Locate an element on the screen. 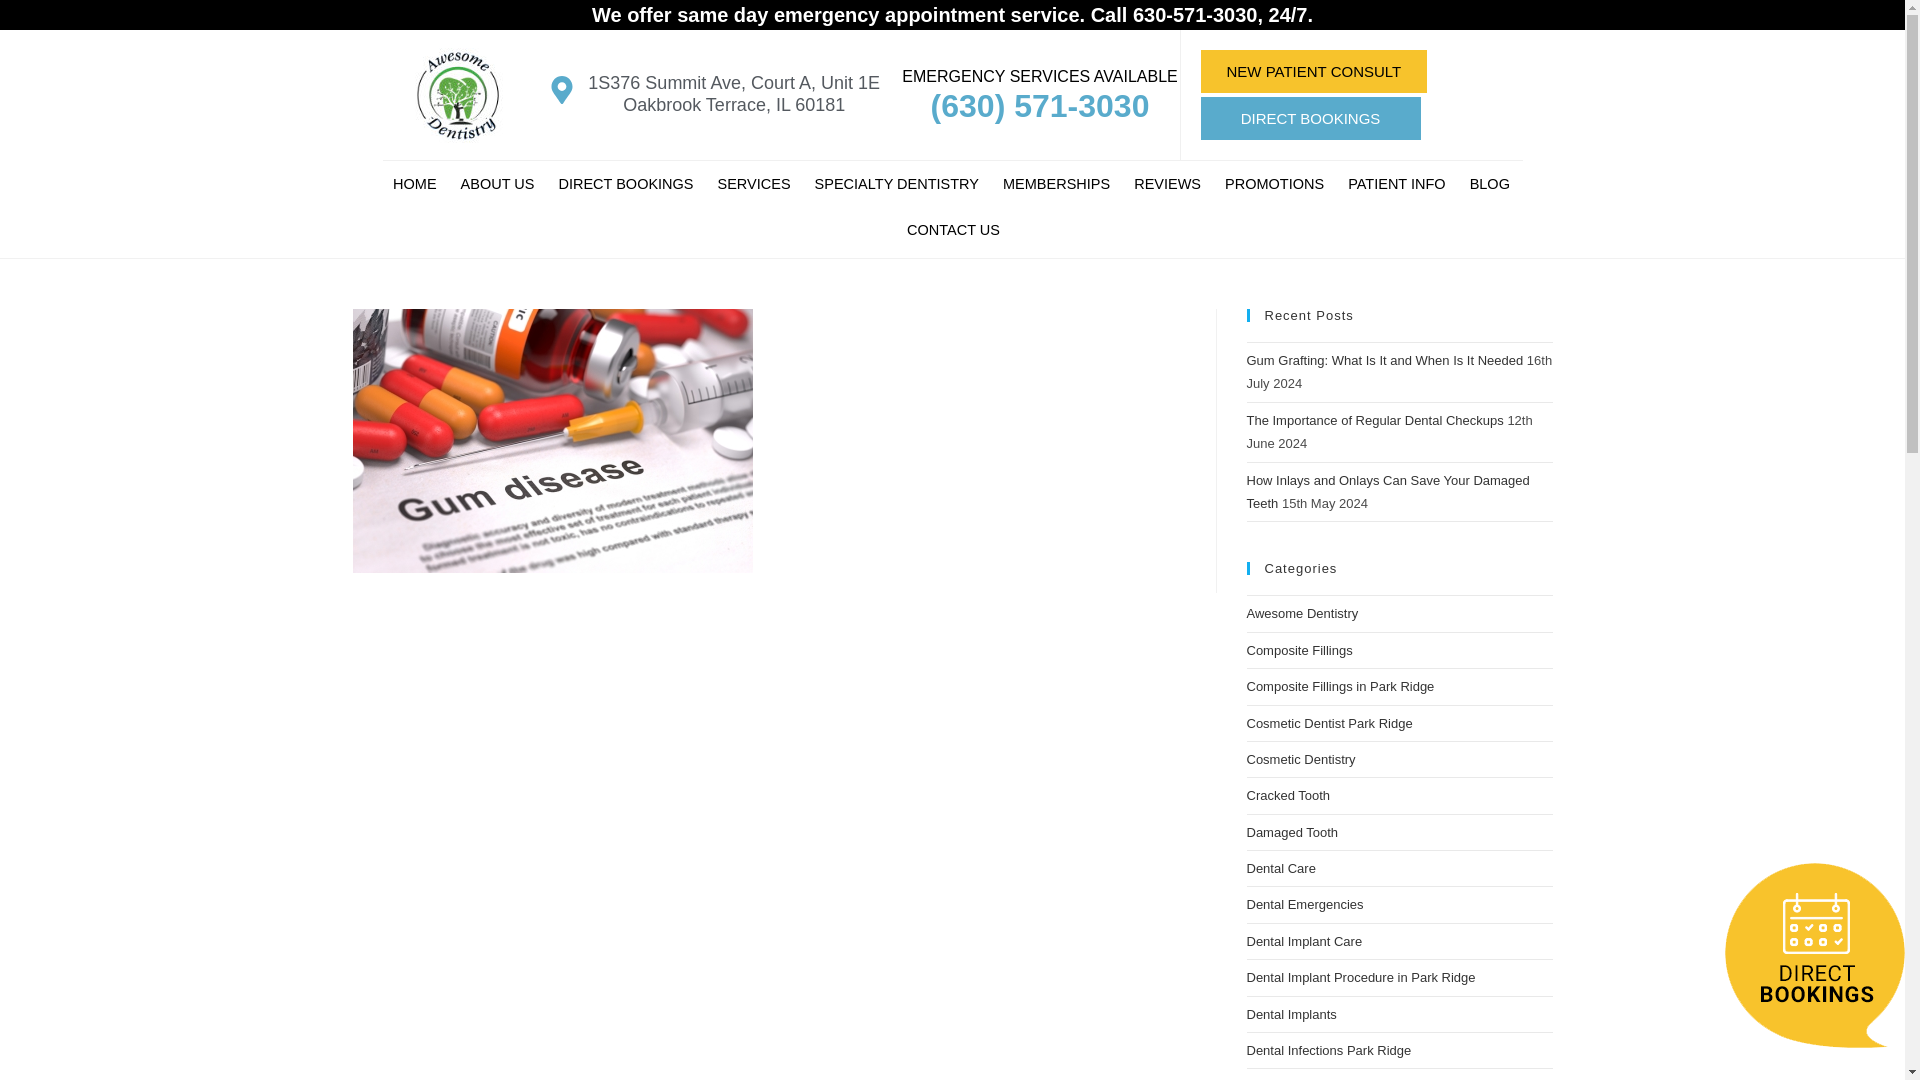 Image resolution: width=1920 pixels, height=1080 pixels. DIRECT BOOKINGS is located at coordinates (1310, 118).